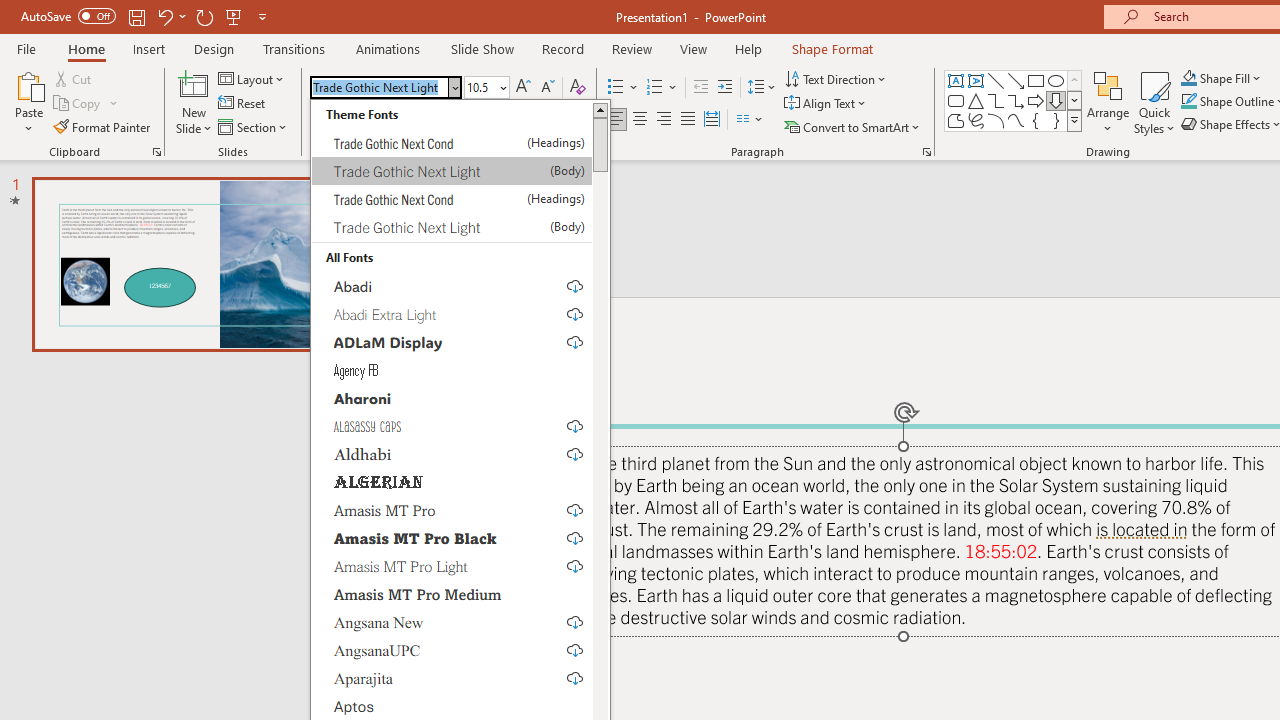 Image resolution: width=1280 pixels, height=720 pixels. I want to click on Columns, so click(750, 120).